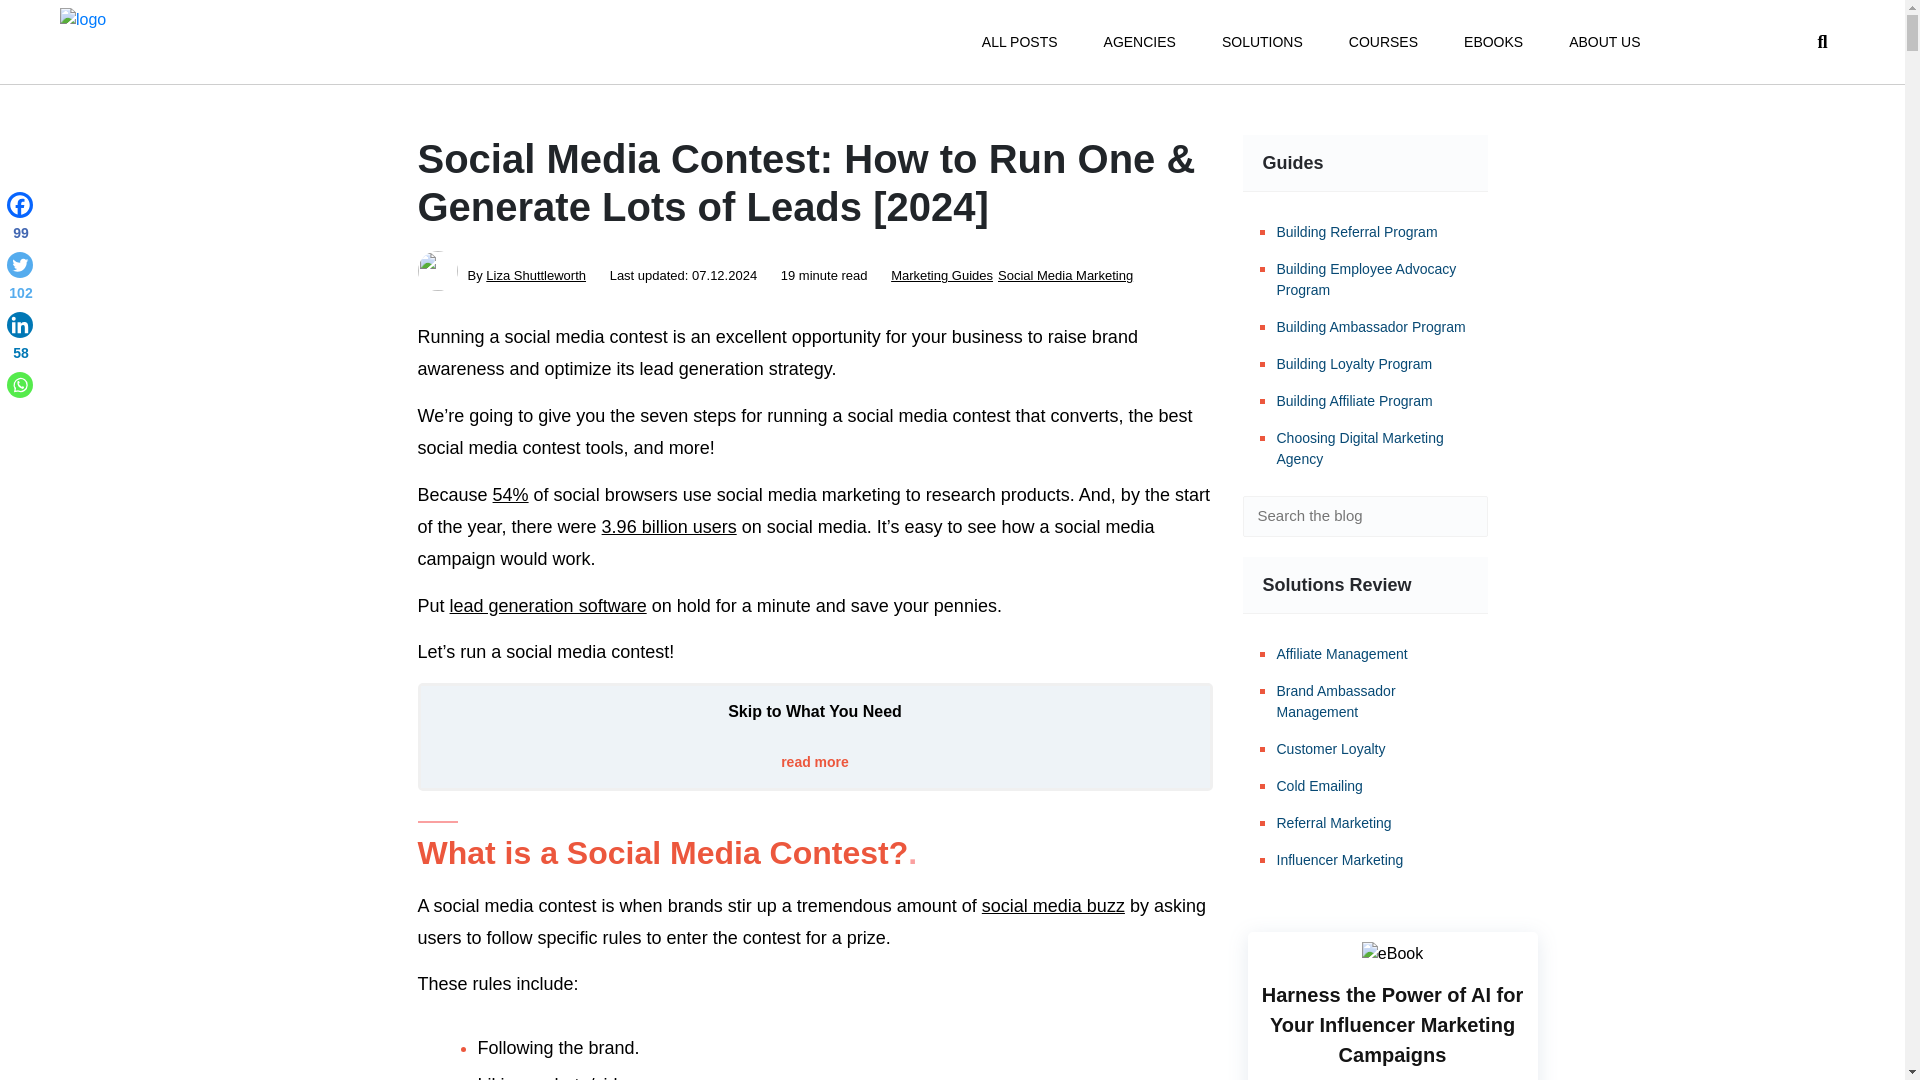 The height and width of the screenshot is (1080, 1920). Describe the element at coordinates (1140, 42) in the screenshot. I see `AGENCIES` at that location.